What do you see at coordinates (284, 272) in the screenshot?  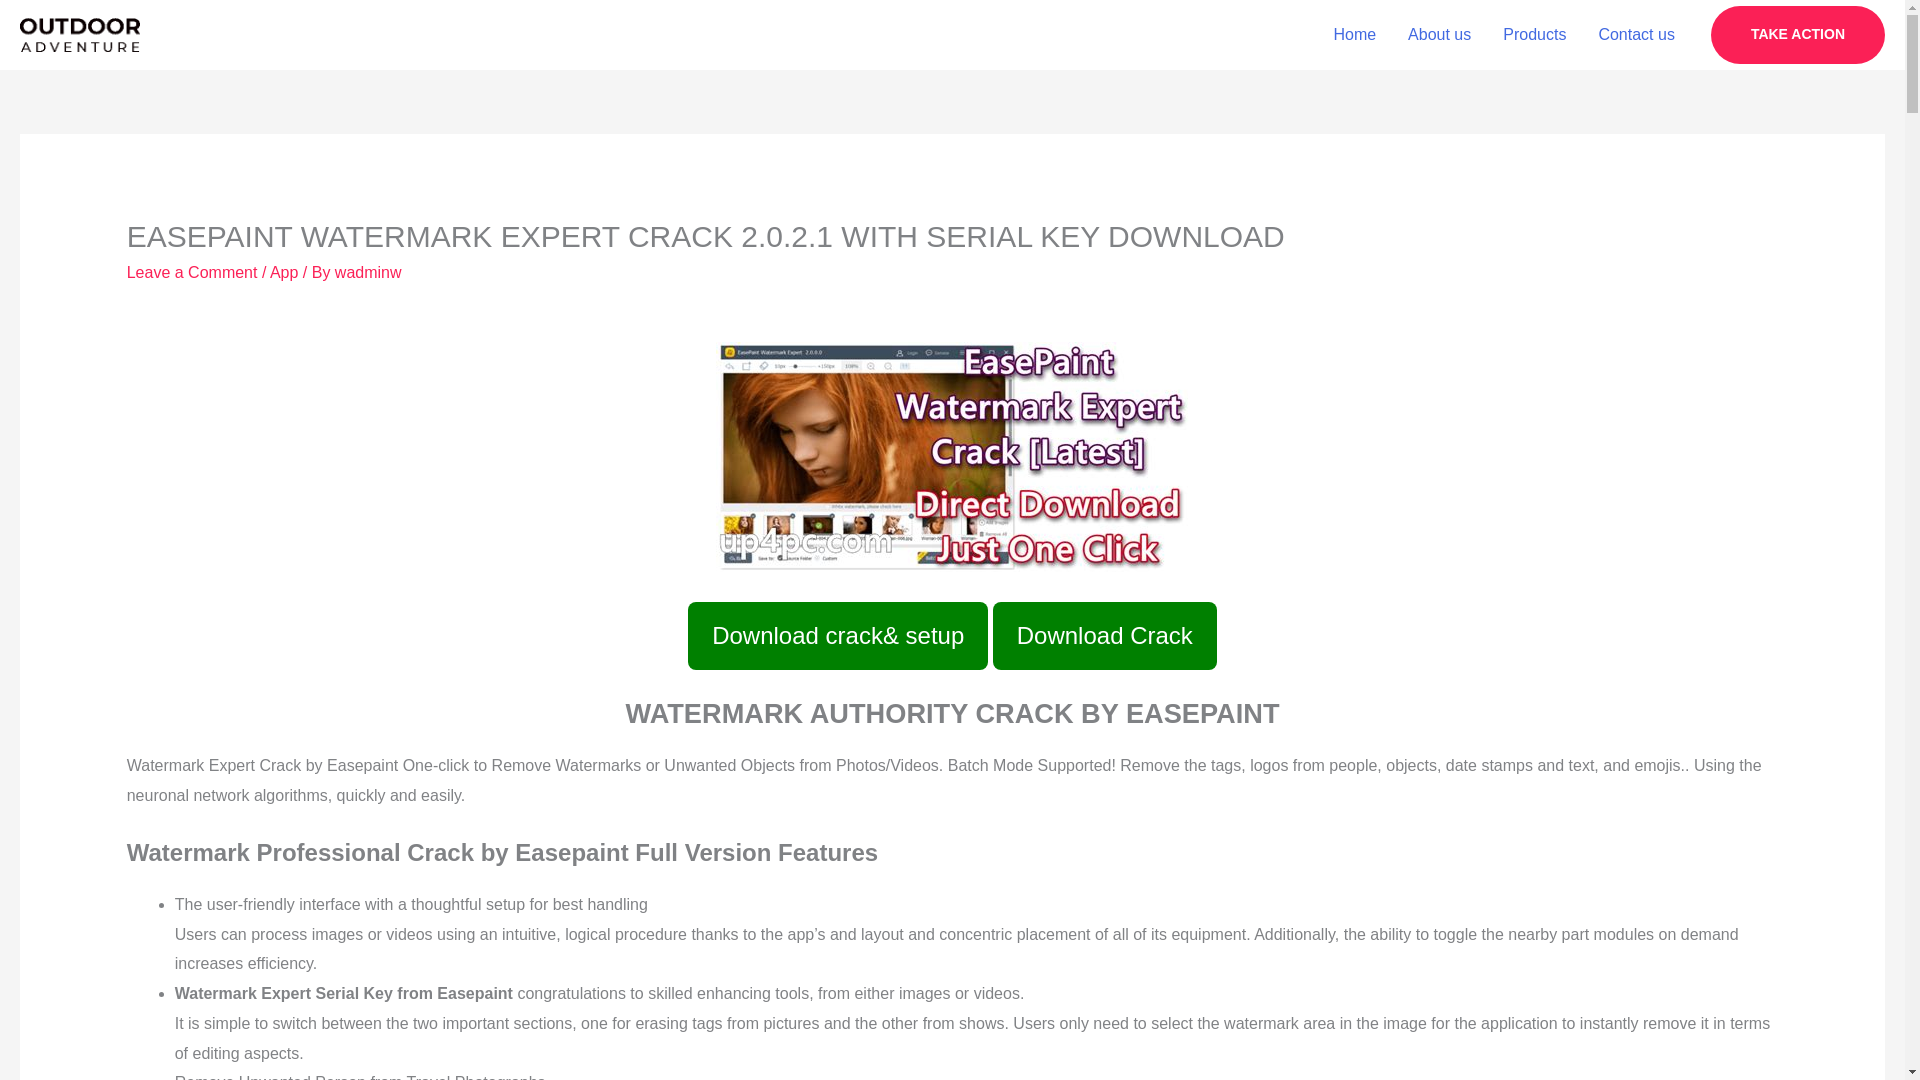 I see `App` at bounding box center [284, 272].